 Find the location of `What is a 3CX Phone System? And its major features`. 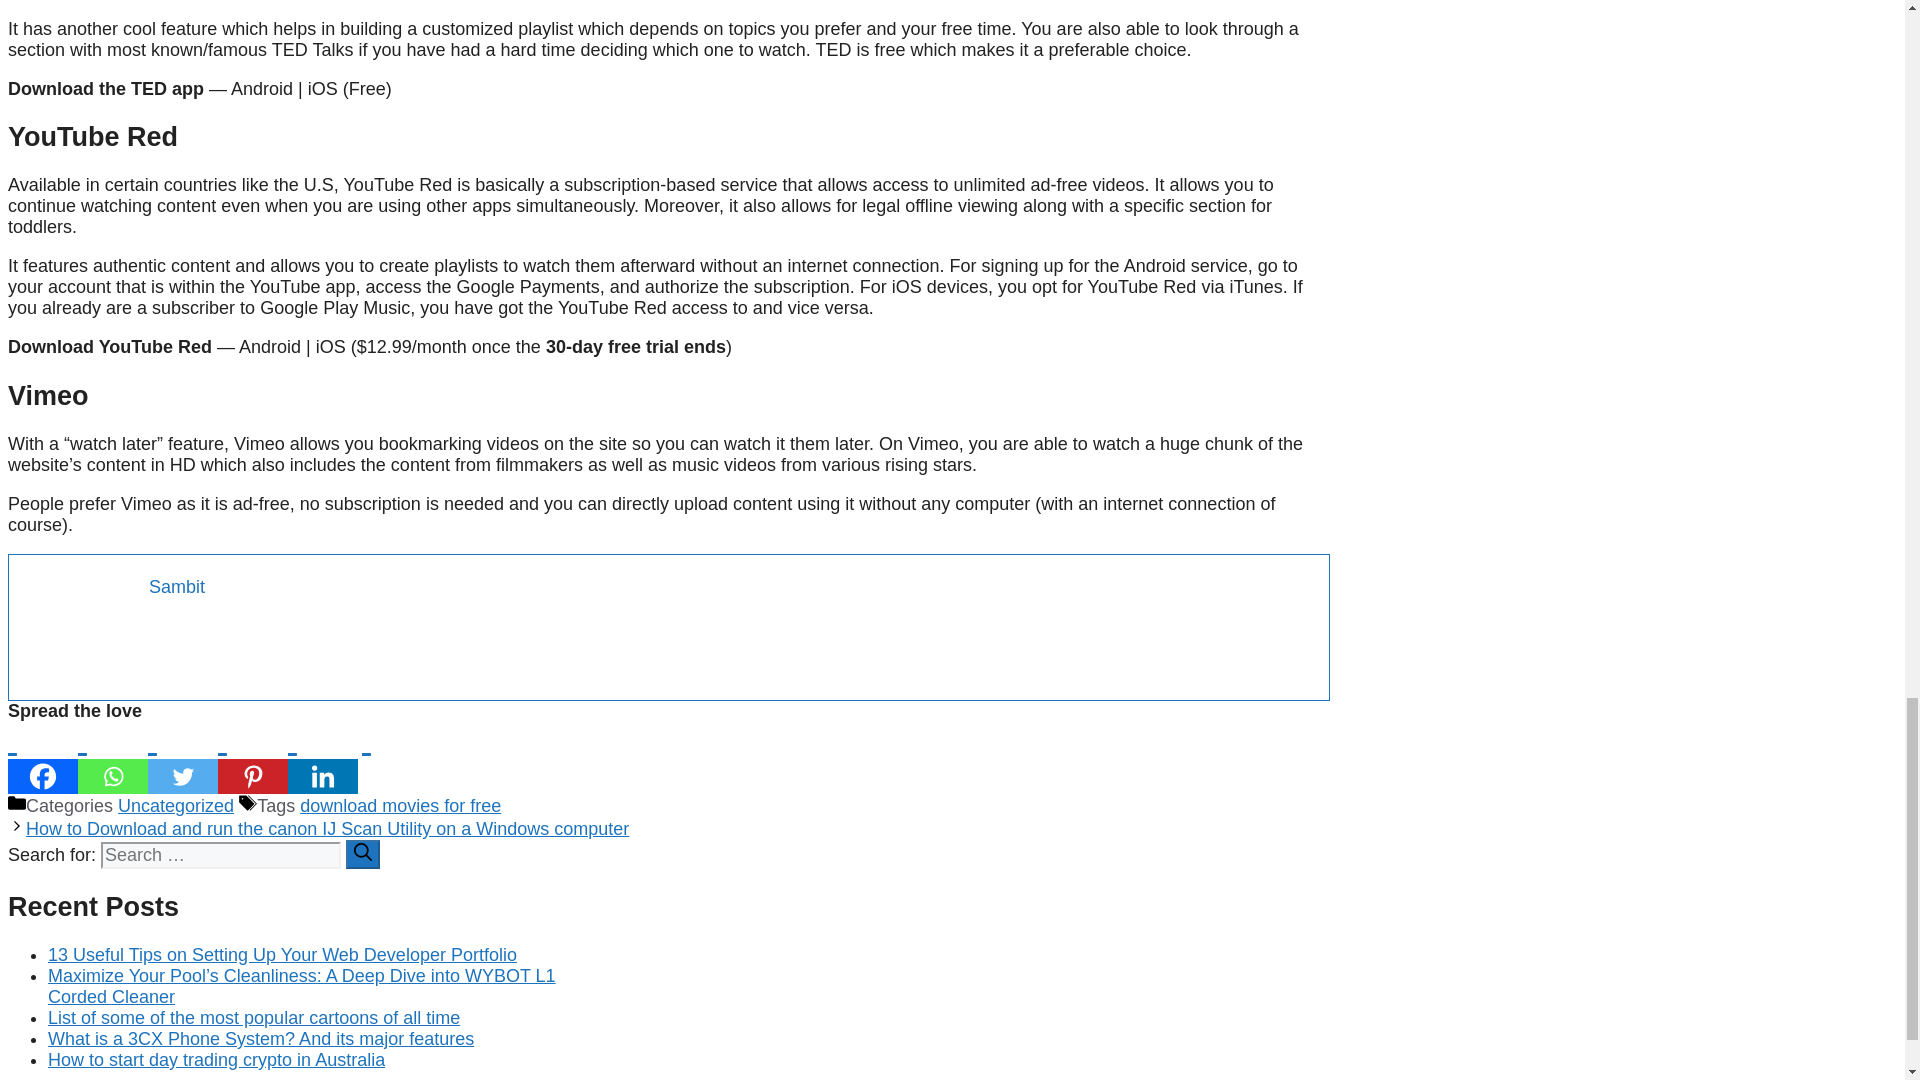

What is a 3CX Phone System? And its major features is located at coordinates (261, 1038).